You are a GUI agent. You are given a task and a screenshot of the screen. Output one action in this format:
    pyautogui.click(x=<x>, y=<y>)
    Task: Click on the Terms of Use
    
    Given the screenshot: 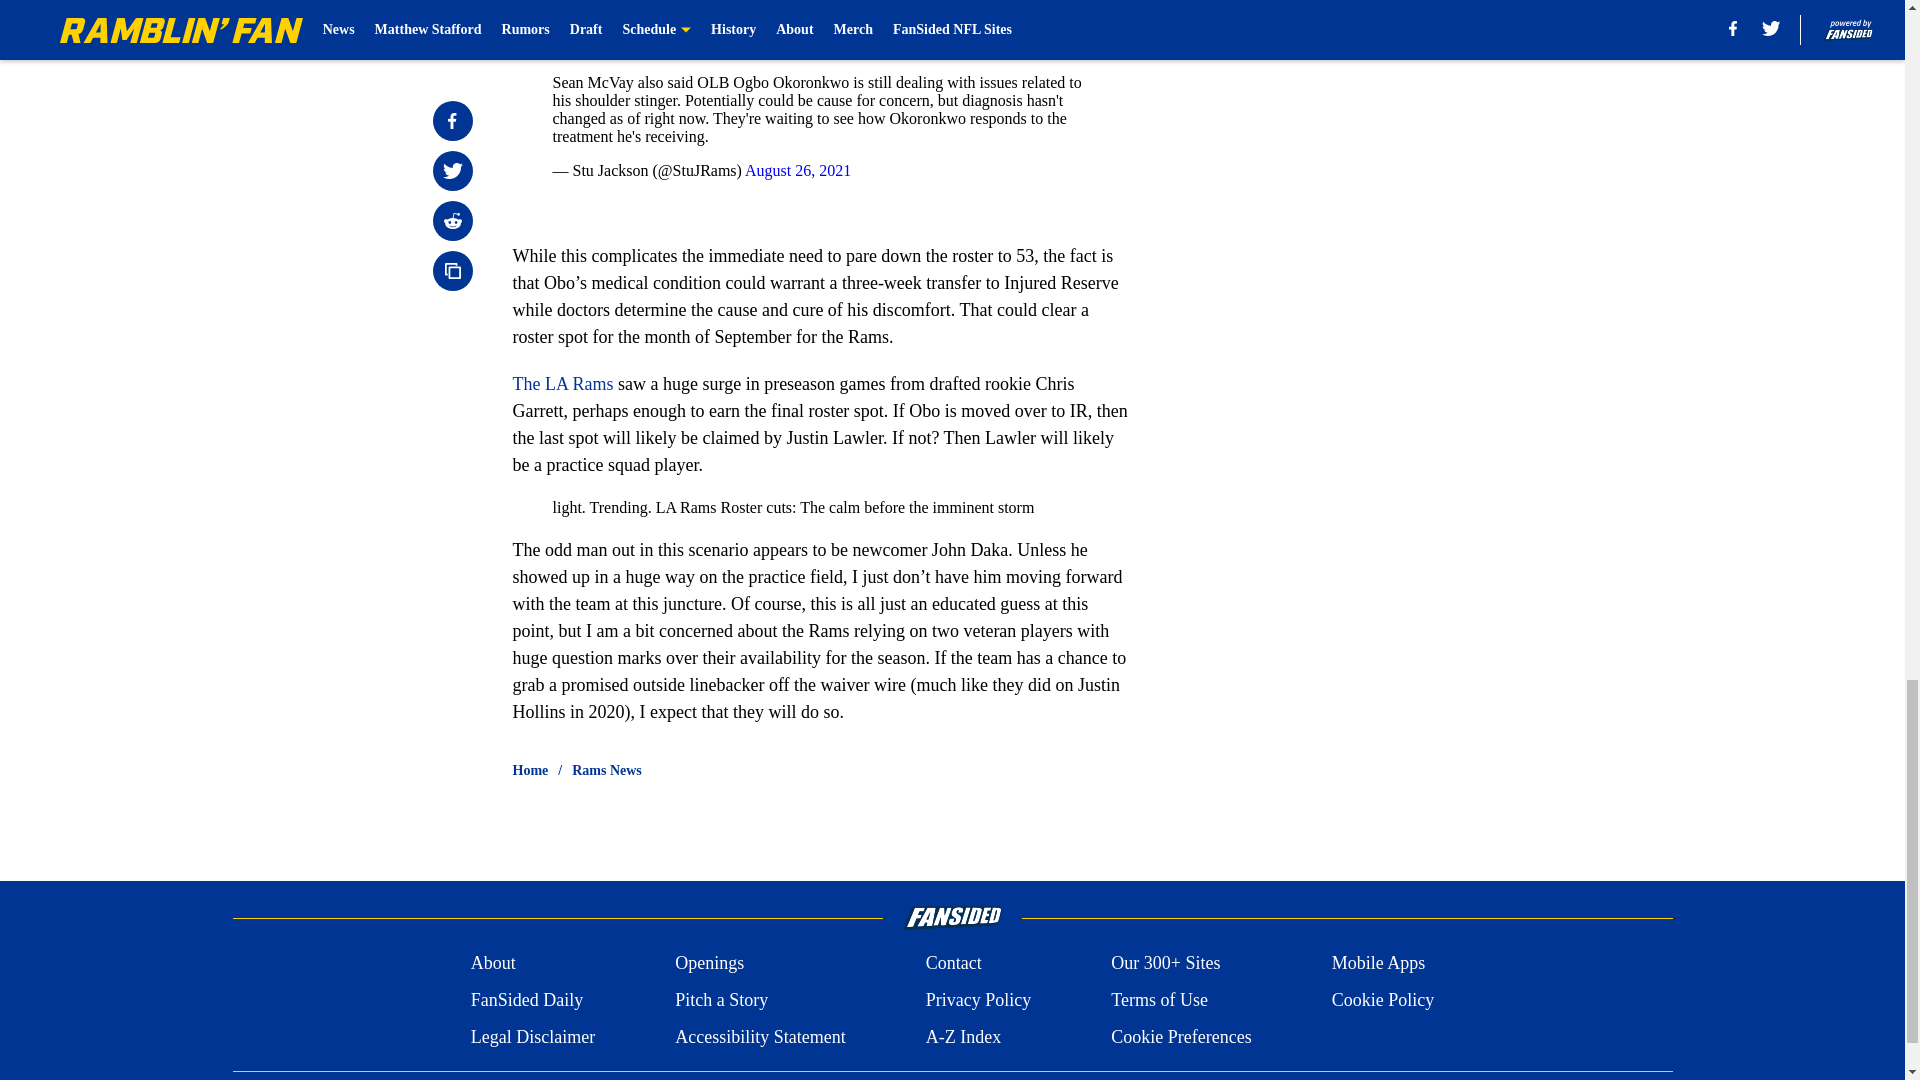 What is the action you would take?
    pyautogui.click(x=1159, y=1000)
    